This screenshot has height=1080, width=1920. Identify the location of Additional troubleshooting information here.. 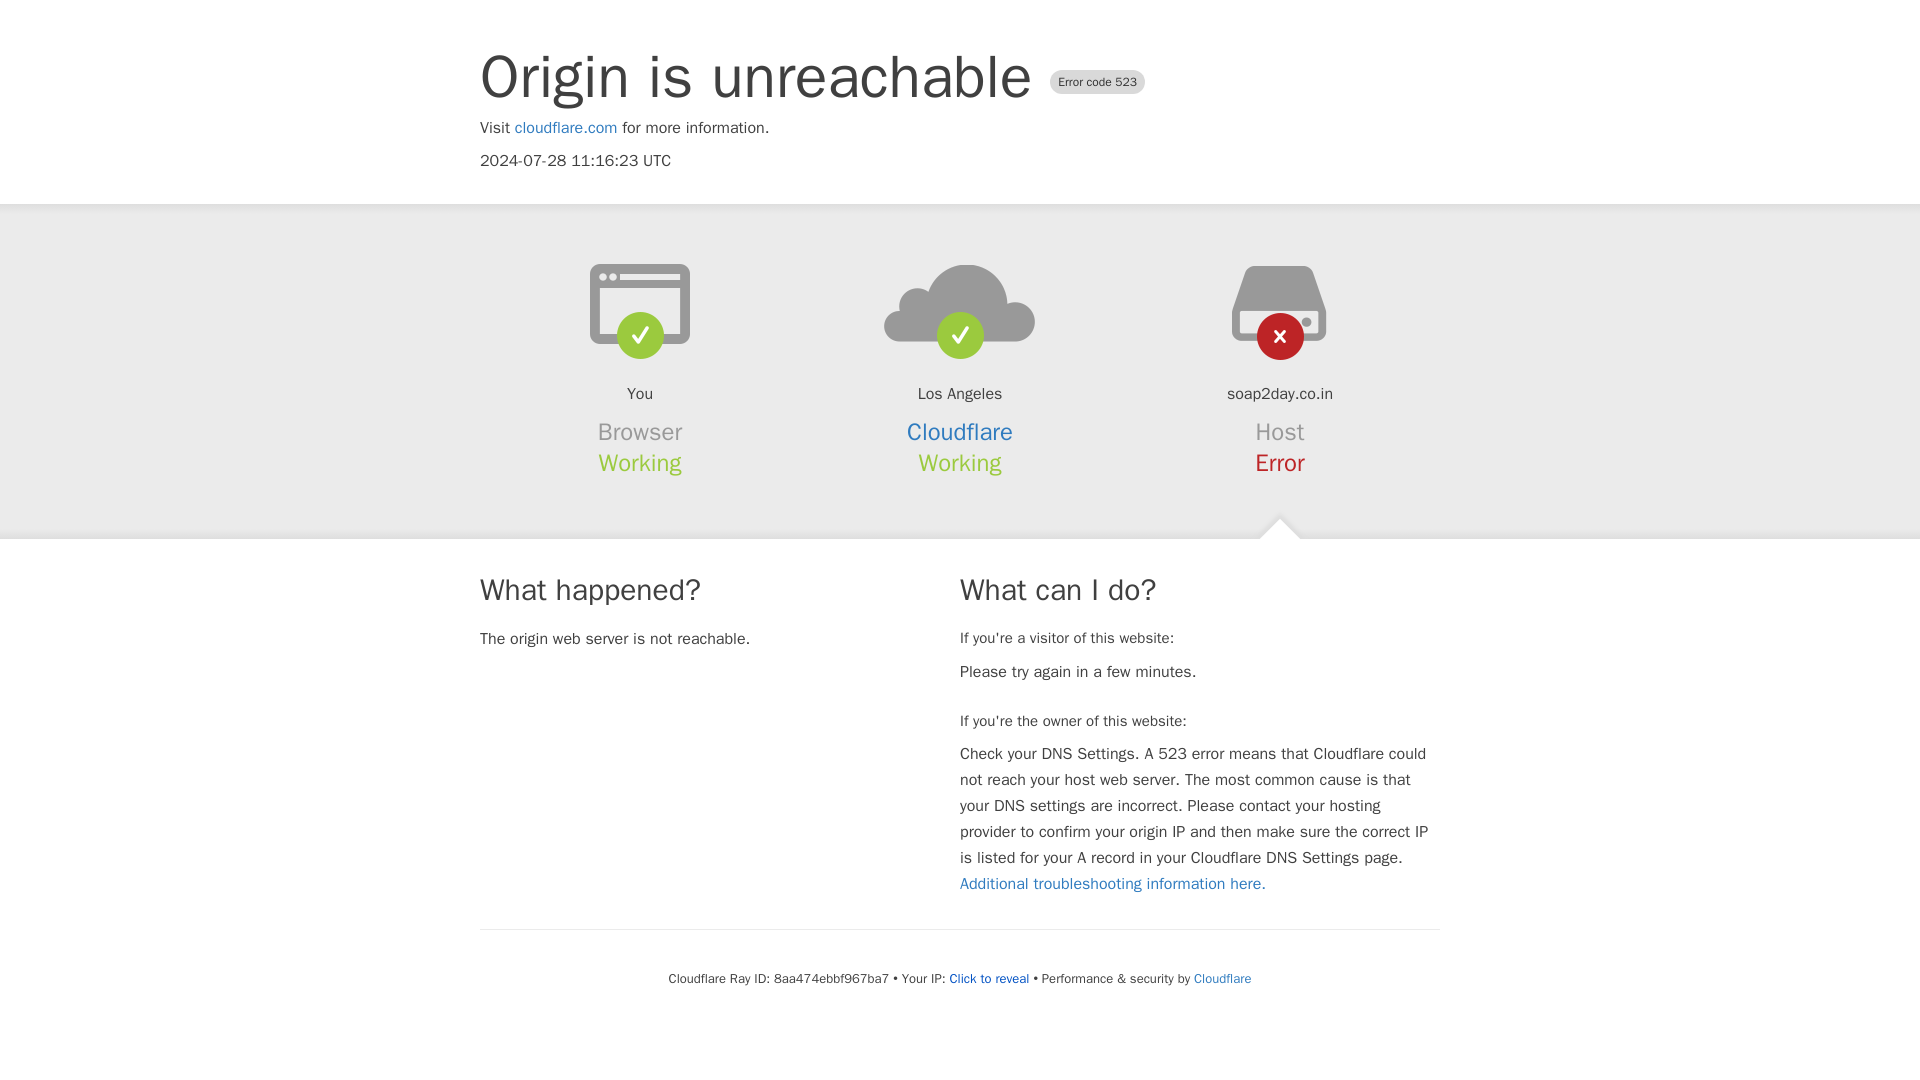
(1112, 884).